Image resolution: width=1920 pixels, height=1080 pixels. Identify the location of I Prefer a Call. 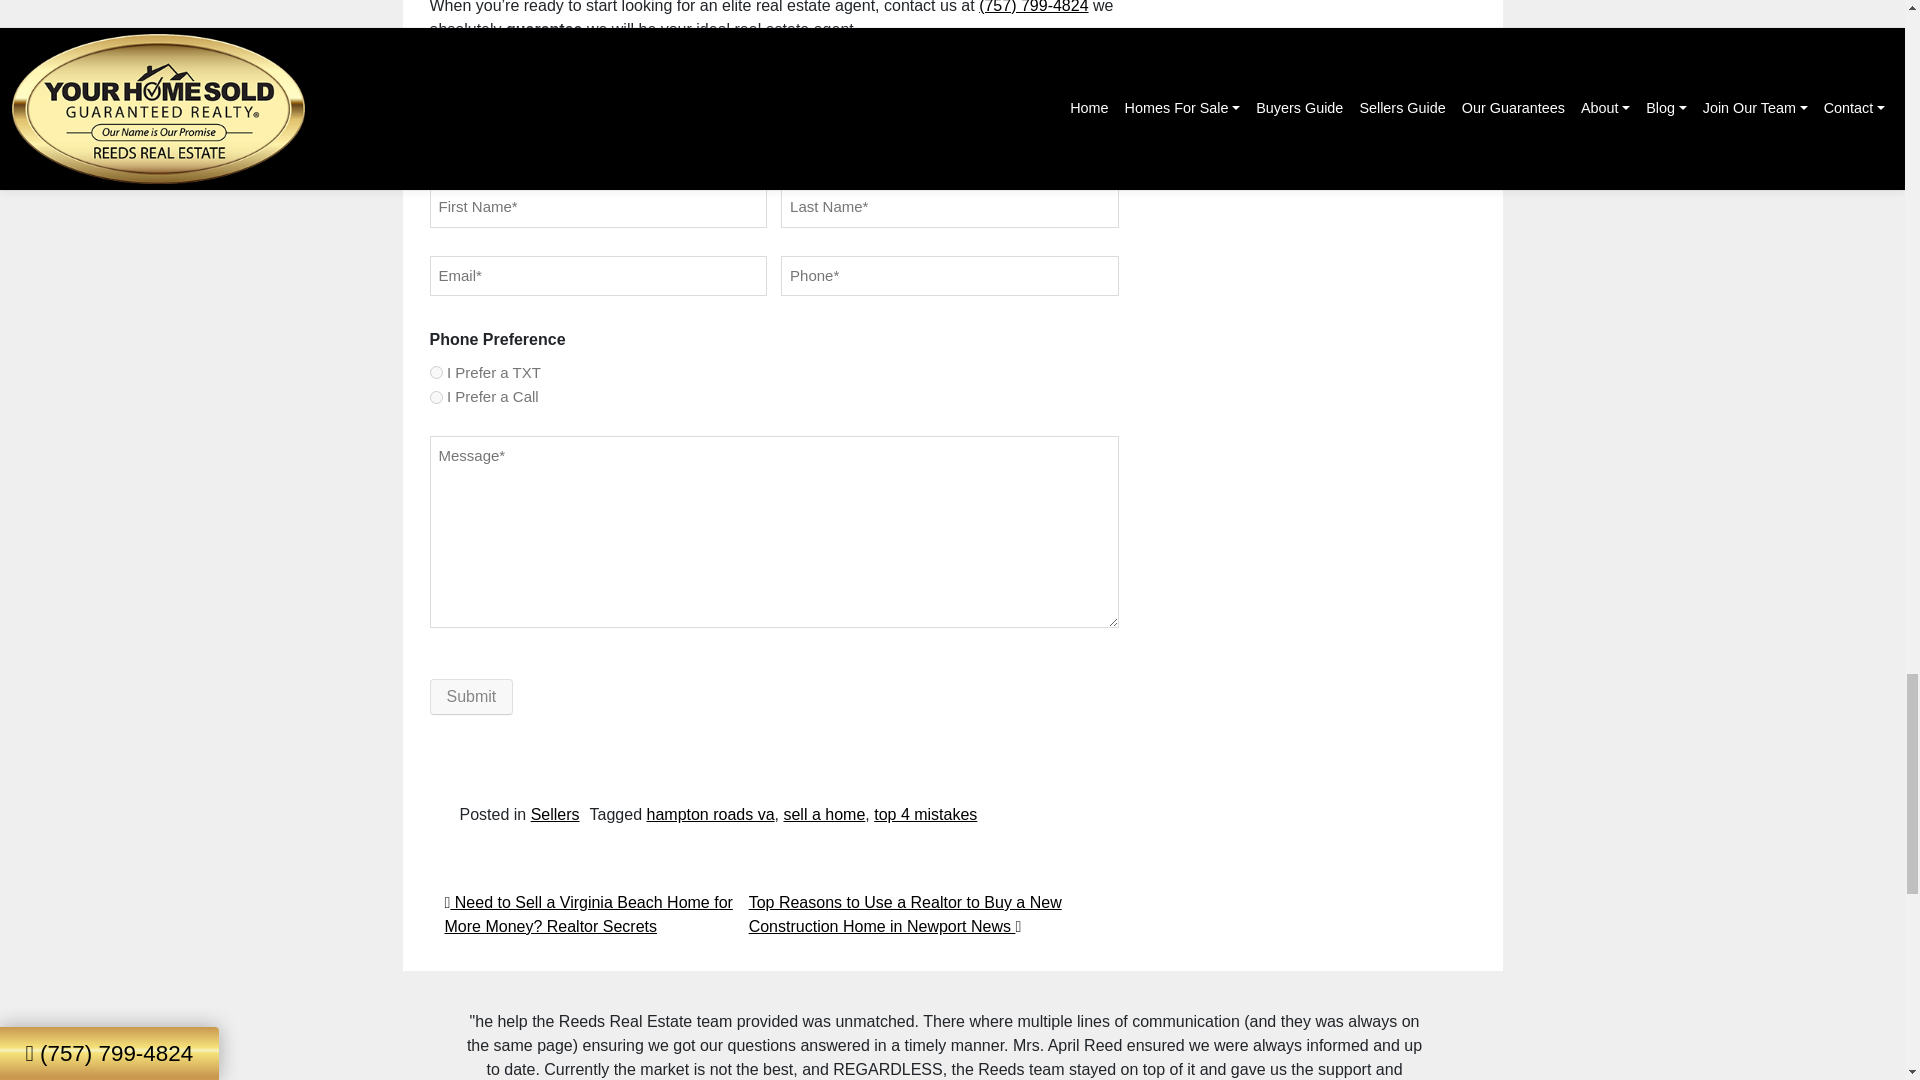
(436, 396).